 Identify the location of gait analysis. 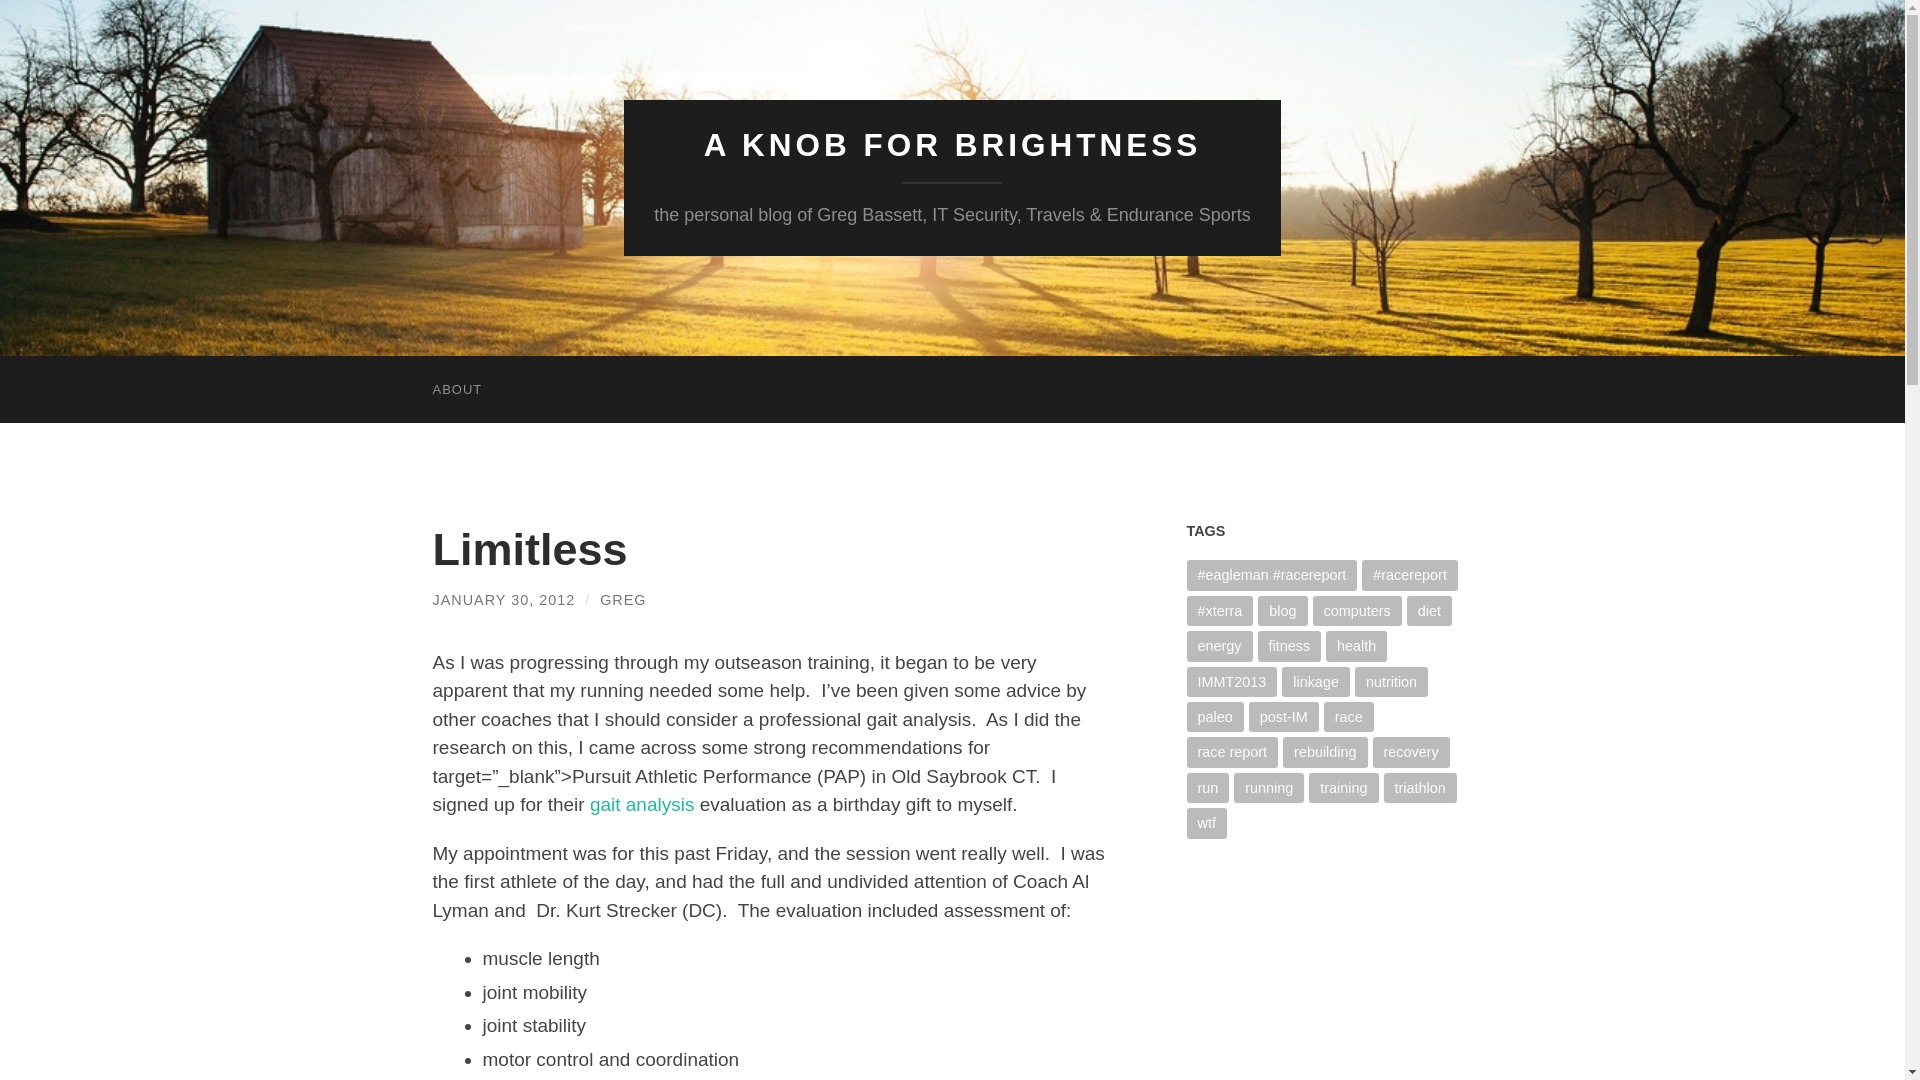
(642, 804).